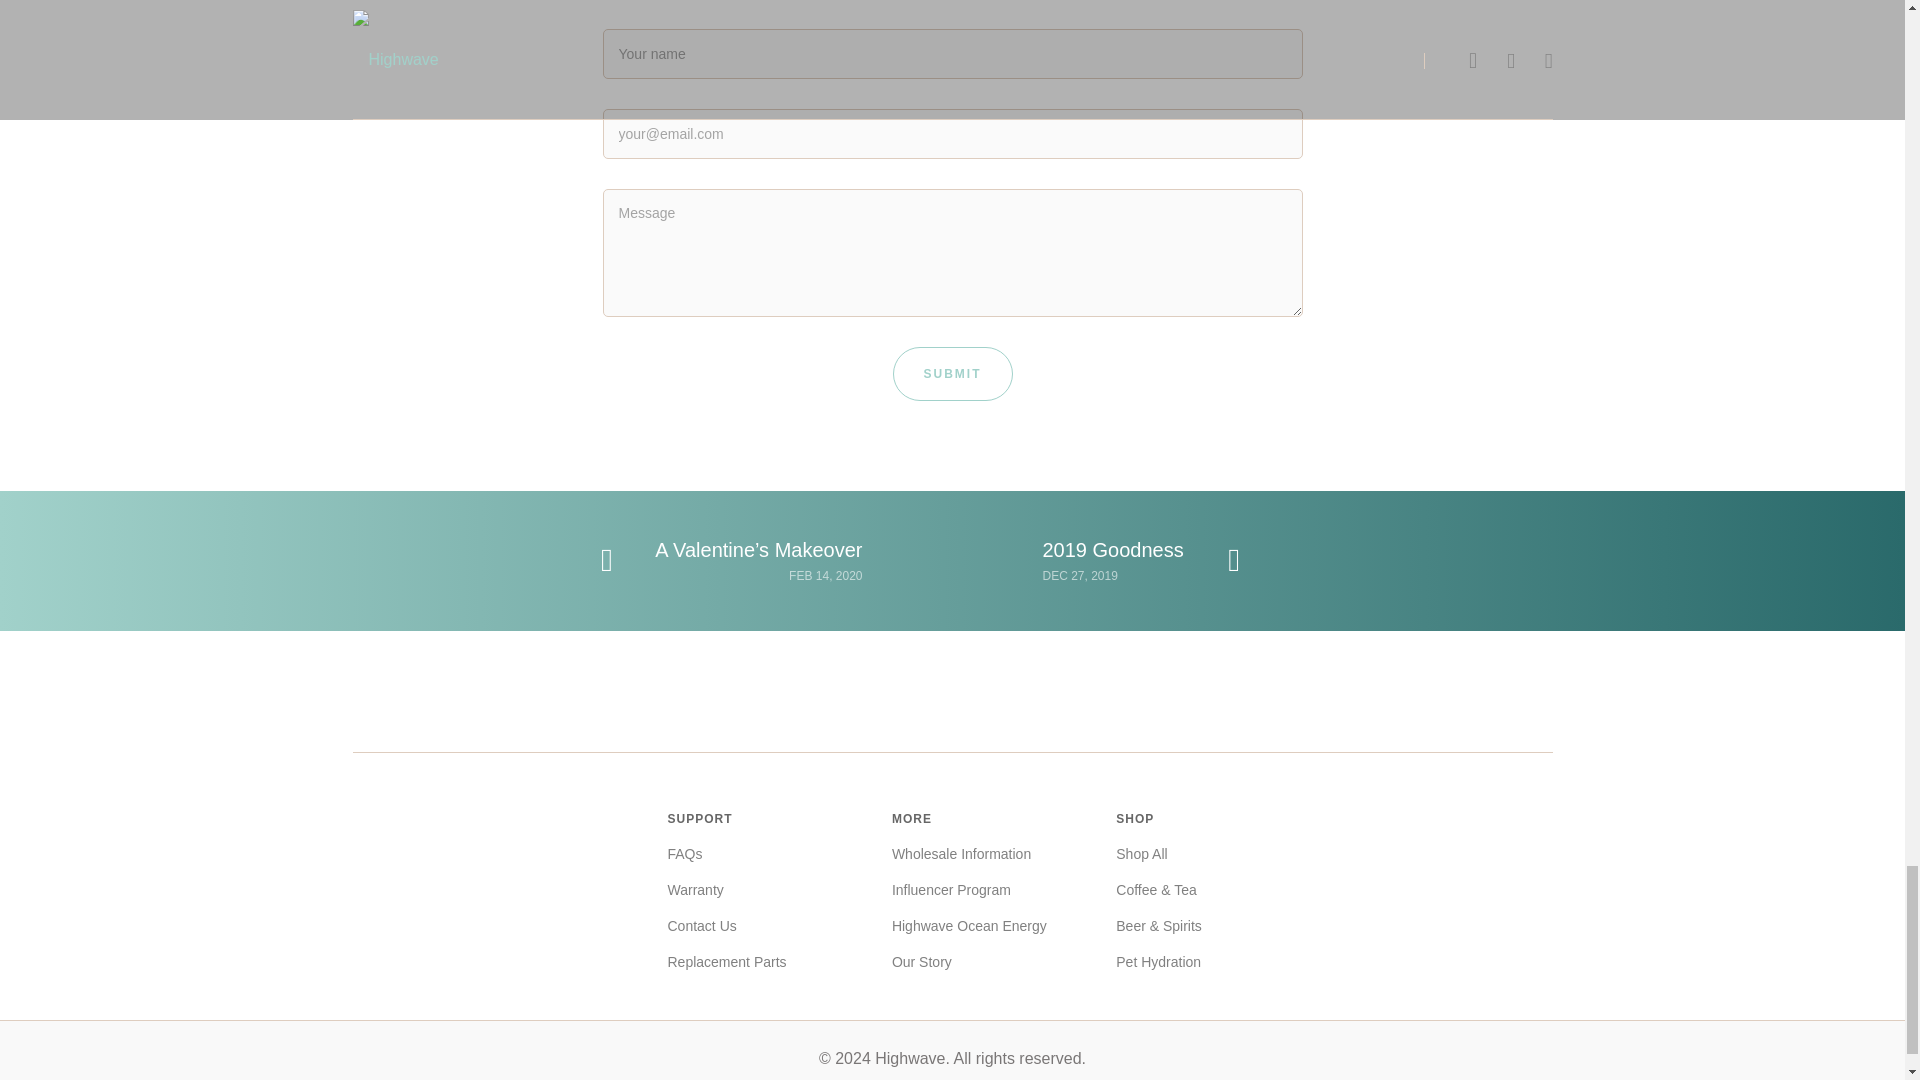  What do you see at coordinates (952, 889) in the screenshot?
I see `Influencer Program` at bounding box center [952, 889].